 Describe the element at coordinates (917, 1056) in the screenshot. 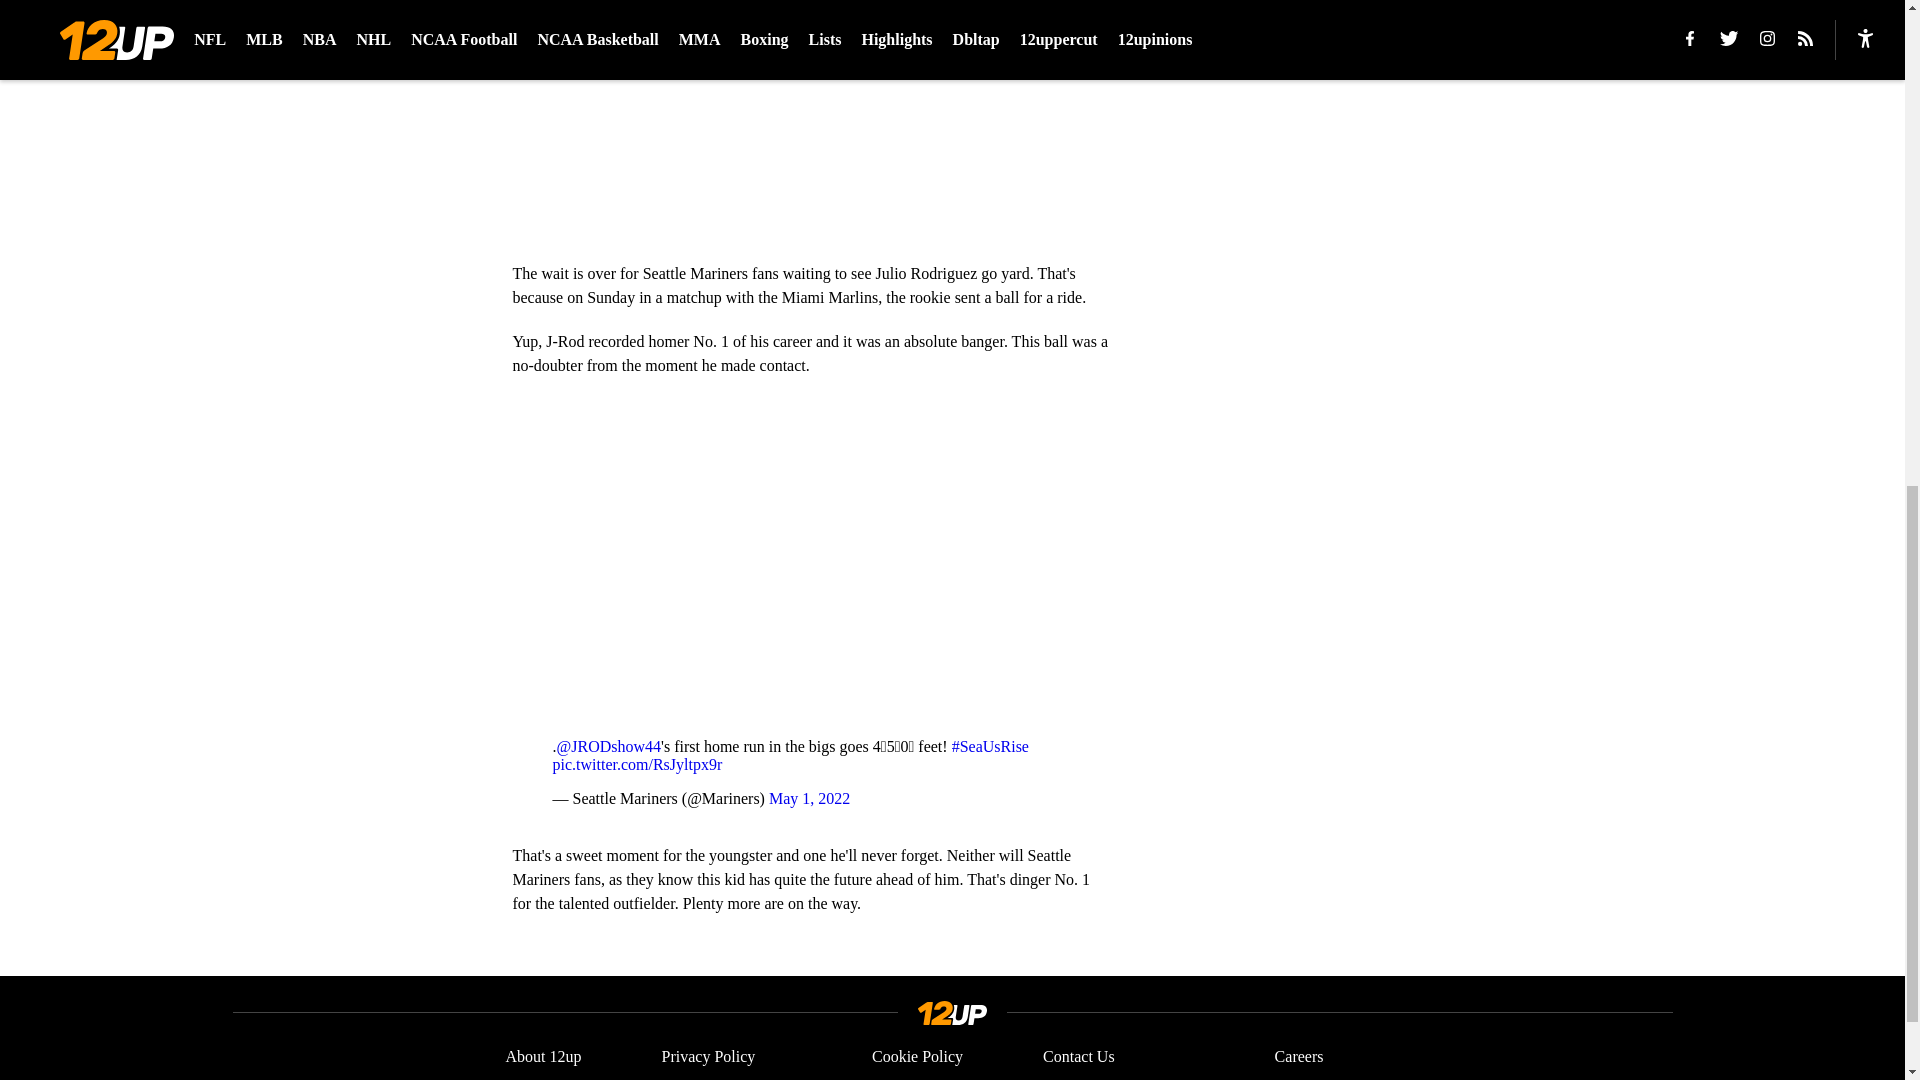

I see `Cookie Policy` at that location.